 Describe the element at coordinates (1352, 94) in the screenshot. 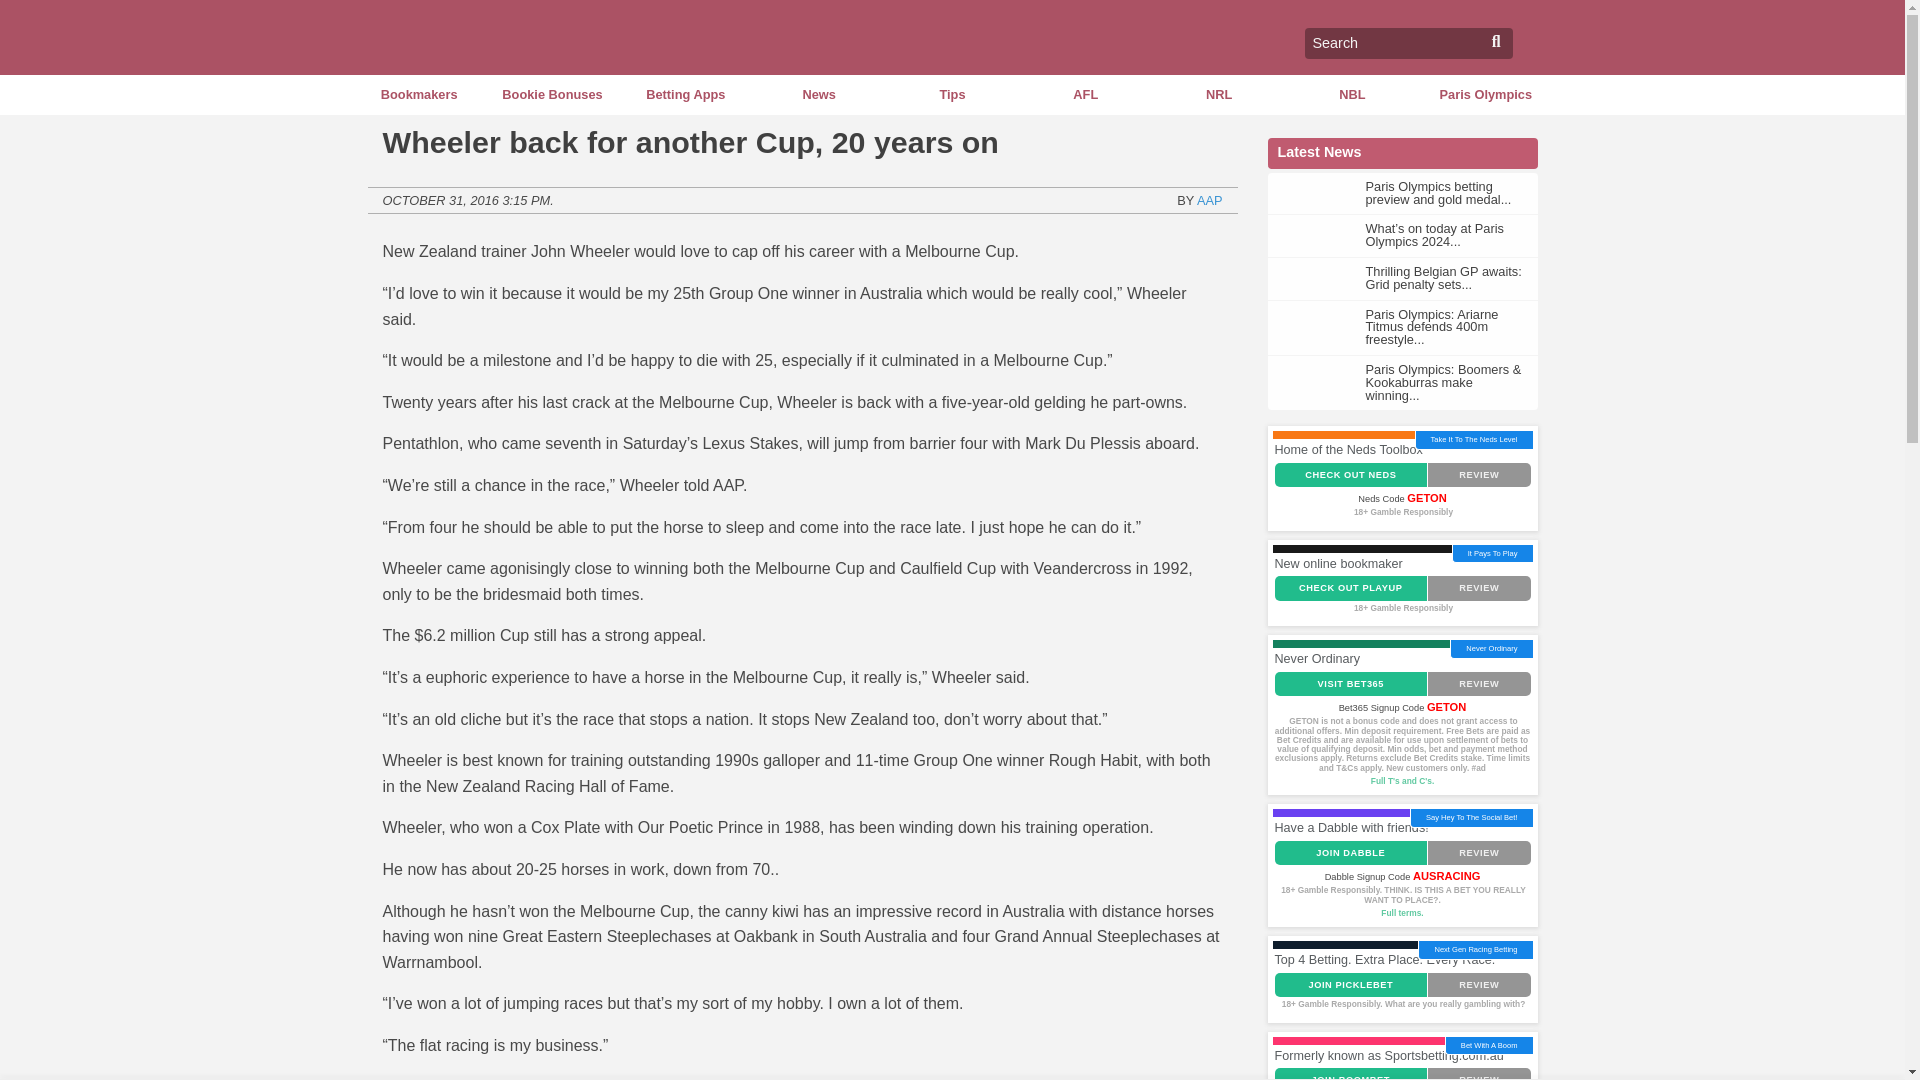

I see `NBL` at that location.